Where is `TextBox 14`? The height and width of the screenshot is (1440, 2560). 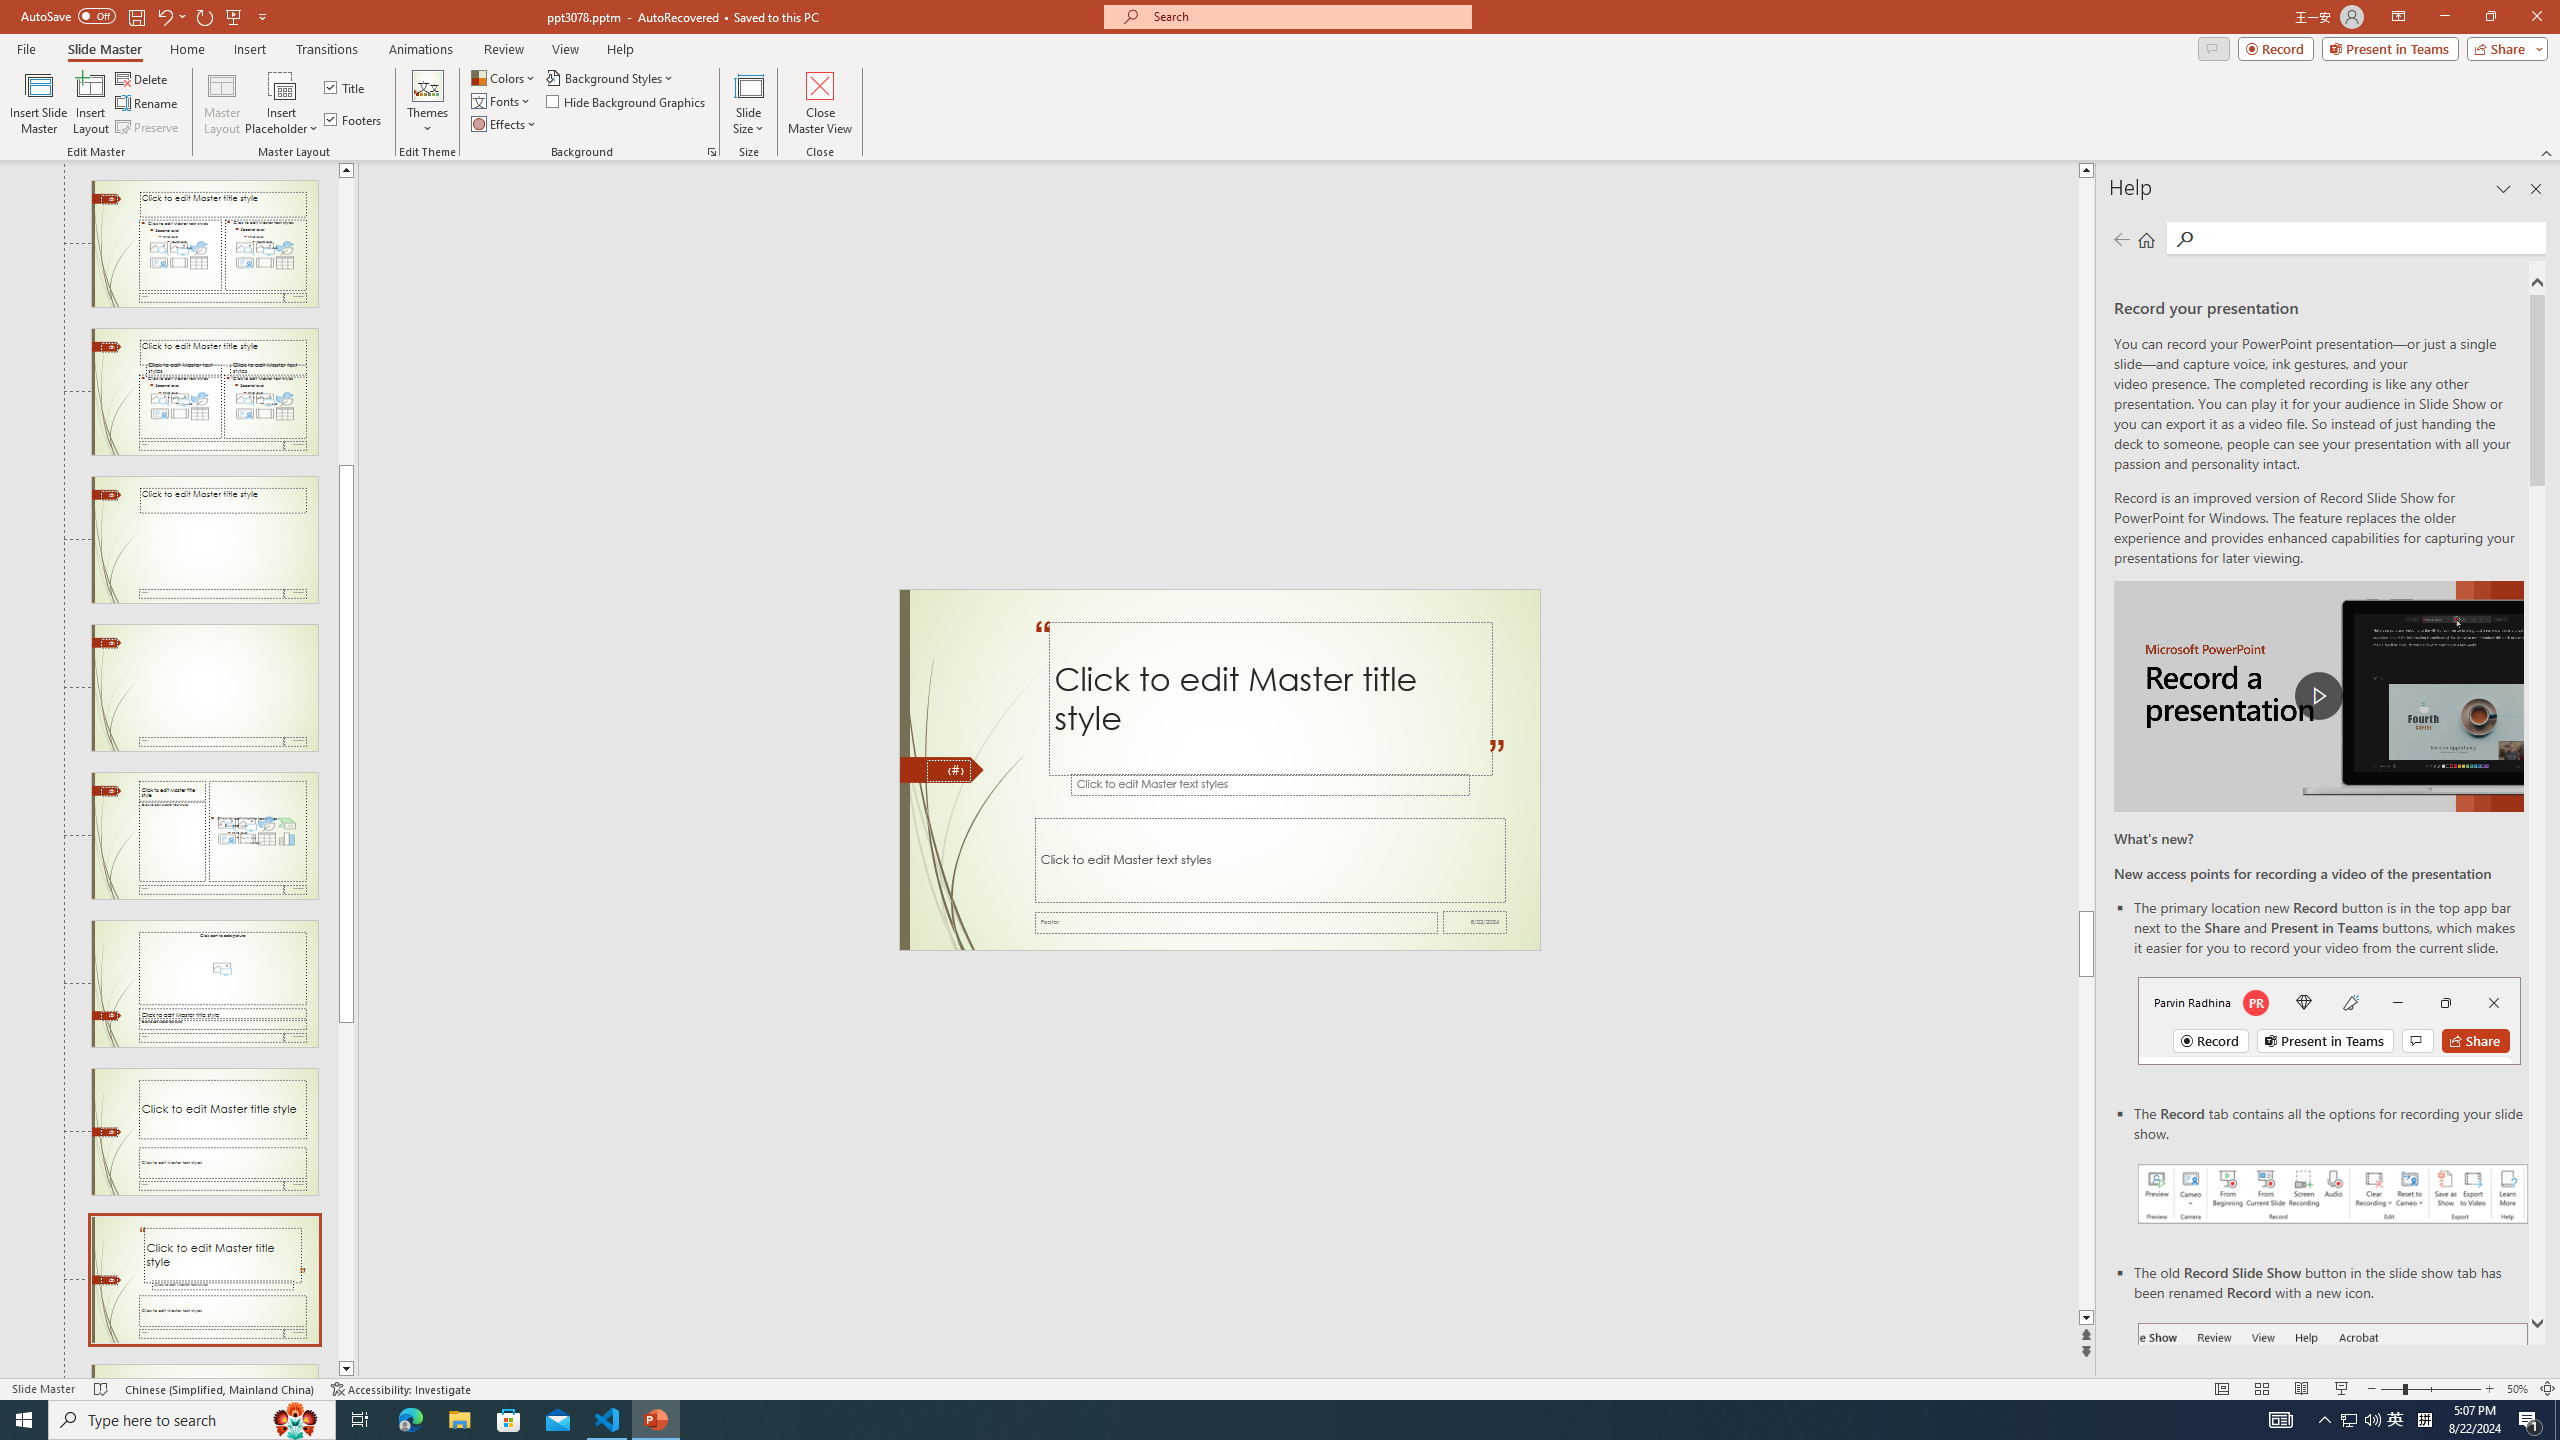
TextBox 14 is located at coordinates (1497, 765).